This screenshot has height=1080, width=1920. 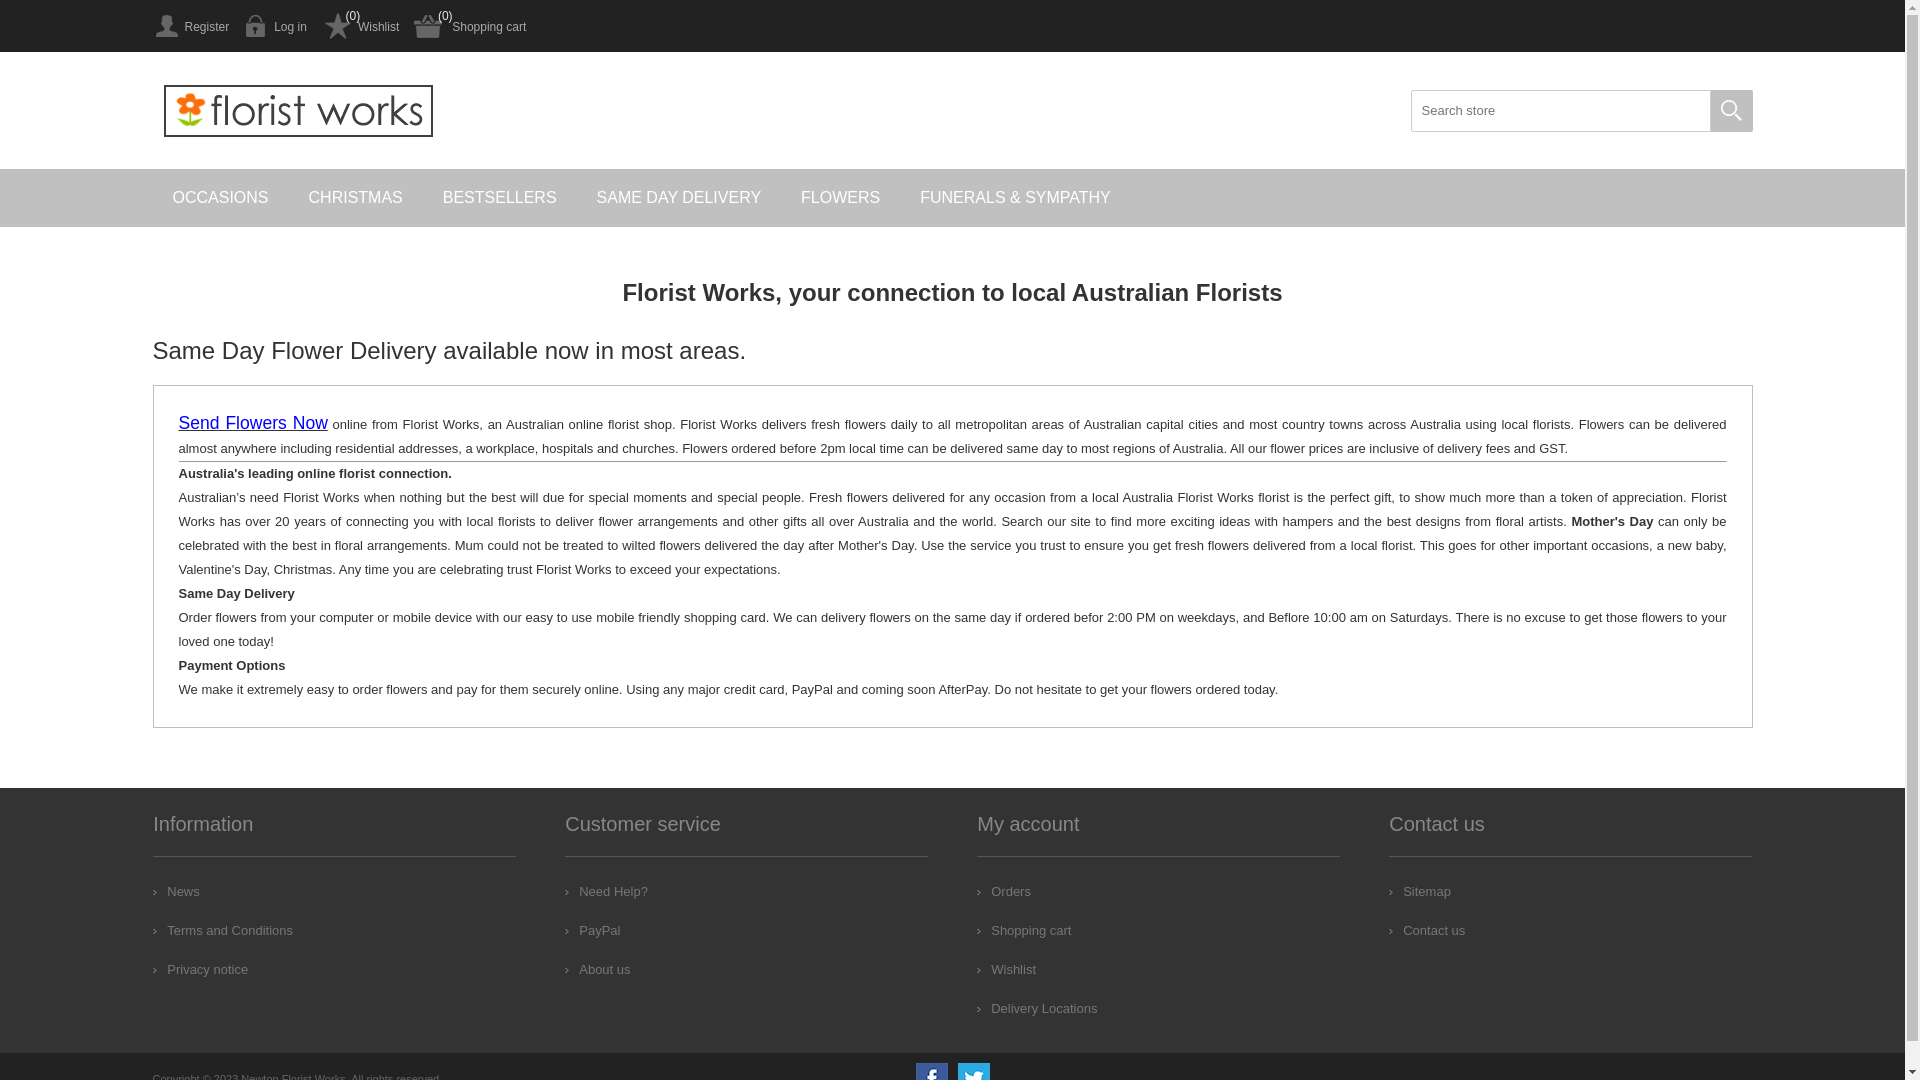 I want to click on Wishlist, so click(x=1006, y=970).